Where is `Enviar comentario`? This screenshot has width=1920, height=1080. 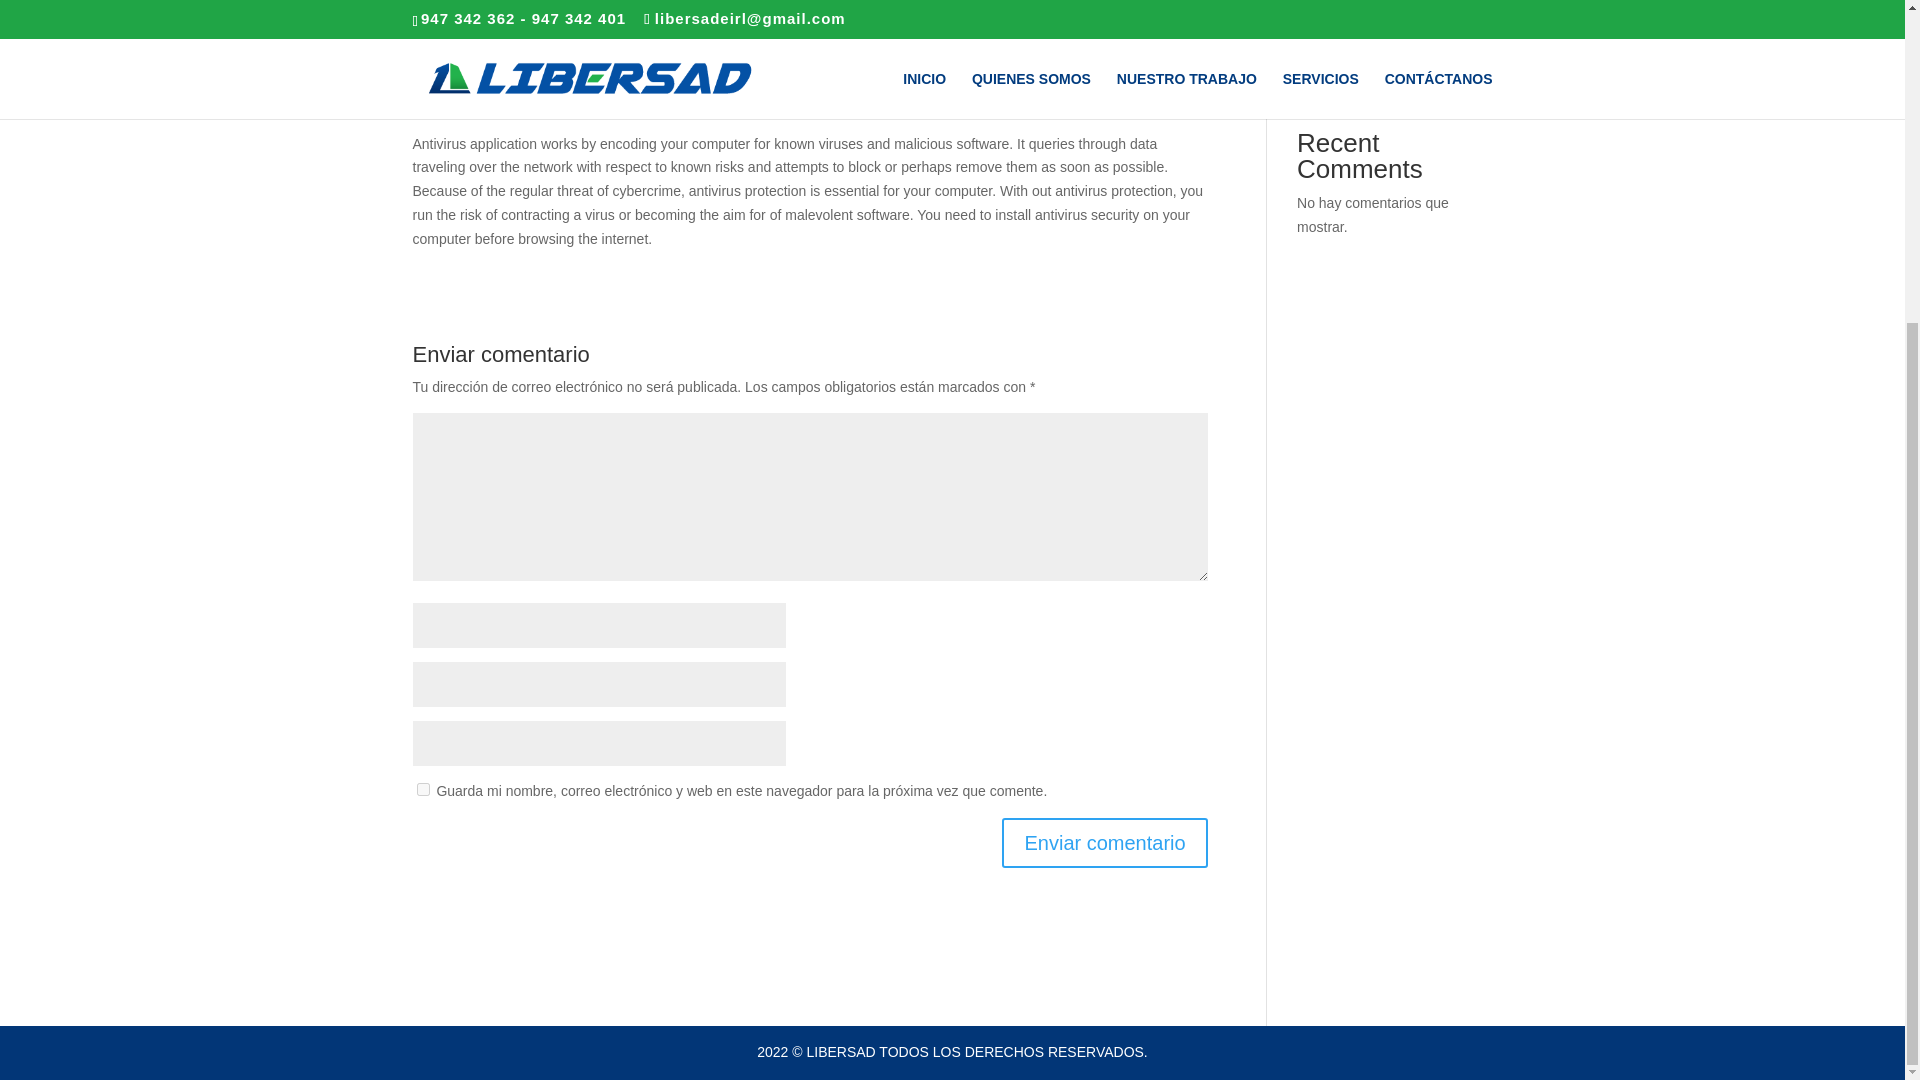
Enviar comentario is located at coordinates (1104, 842).